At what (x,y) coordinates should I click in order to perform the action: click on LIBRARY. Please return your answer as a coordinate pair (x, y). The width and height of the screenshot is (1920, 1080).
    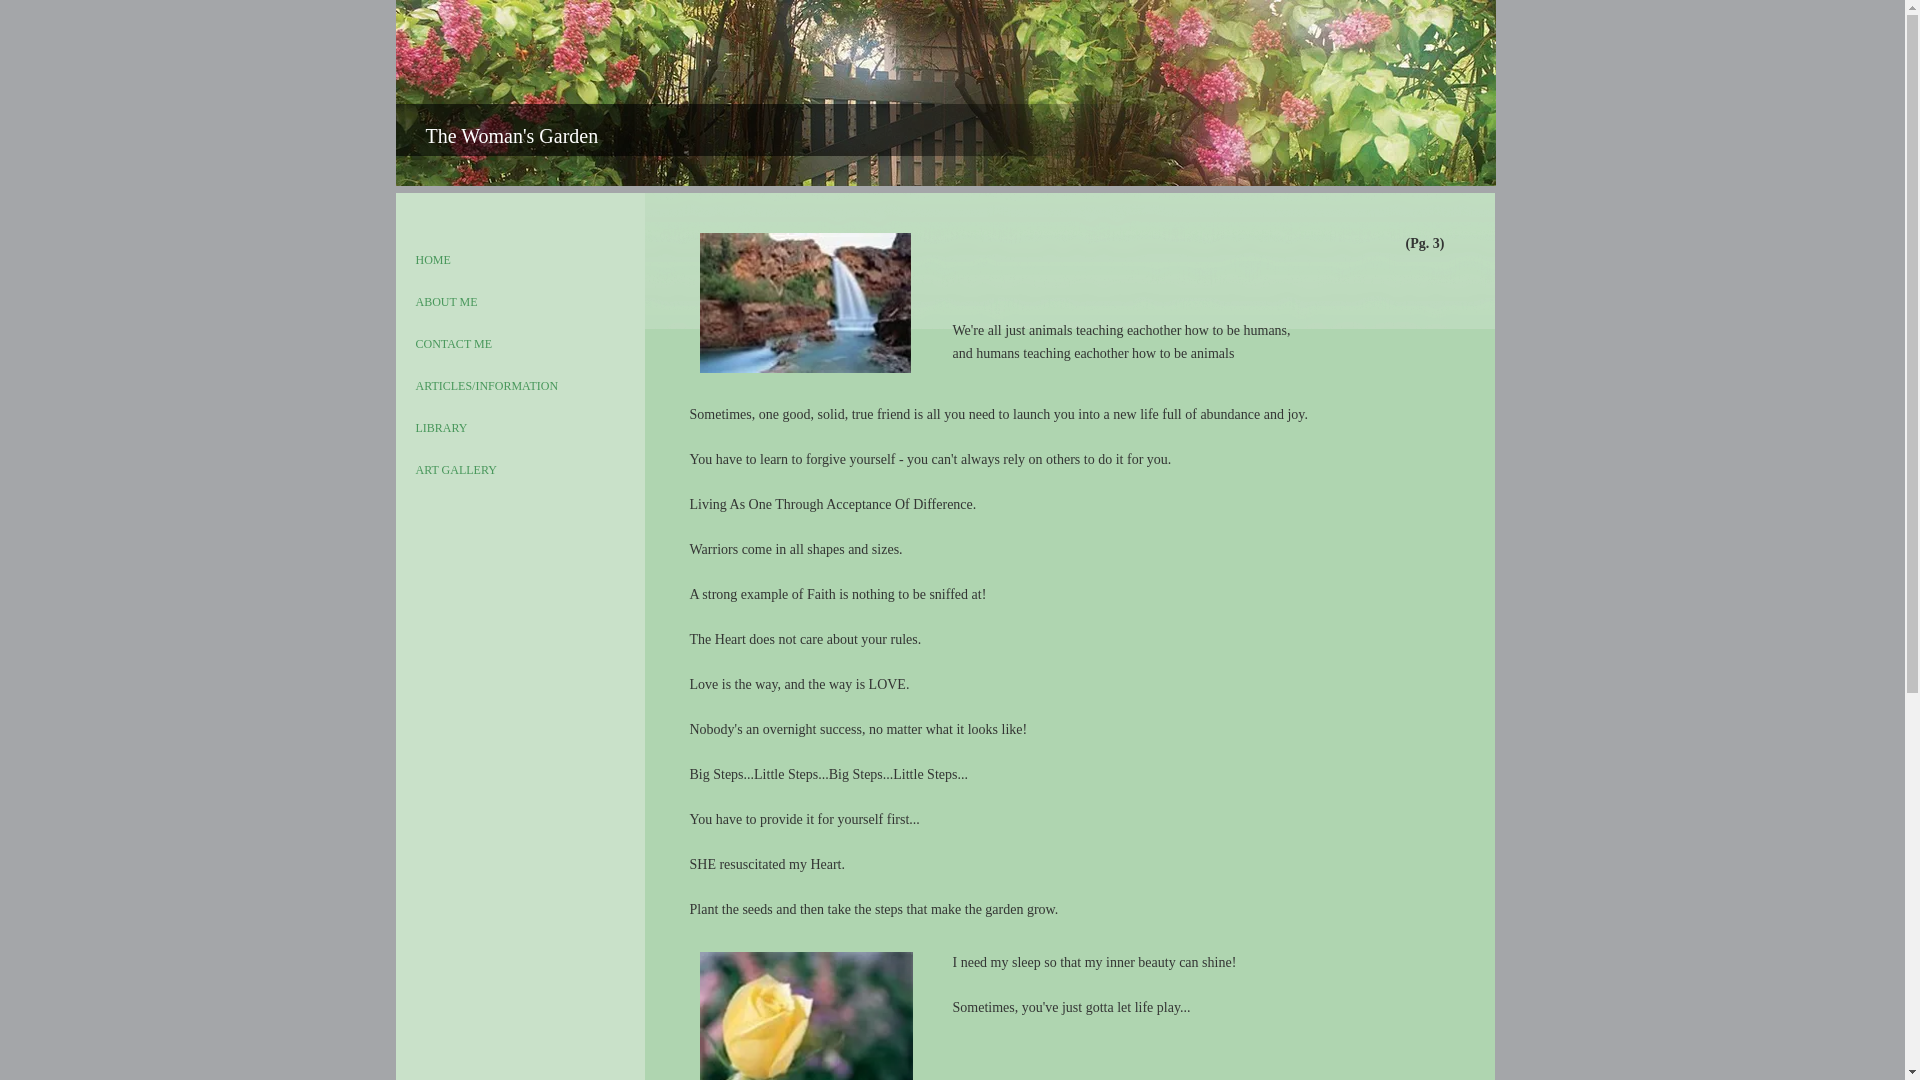
    Looking at the image, I should click on (442, 428).